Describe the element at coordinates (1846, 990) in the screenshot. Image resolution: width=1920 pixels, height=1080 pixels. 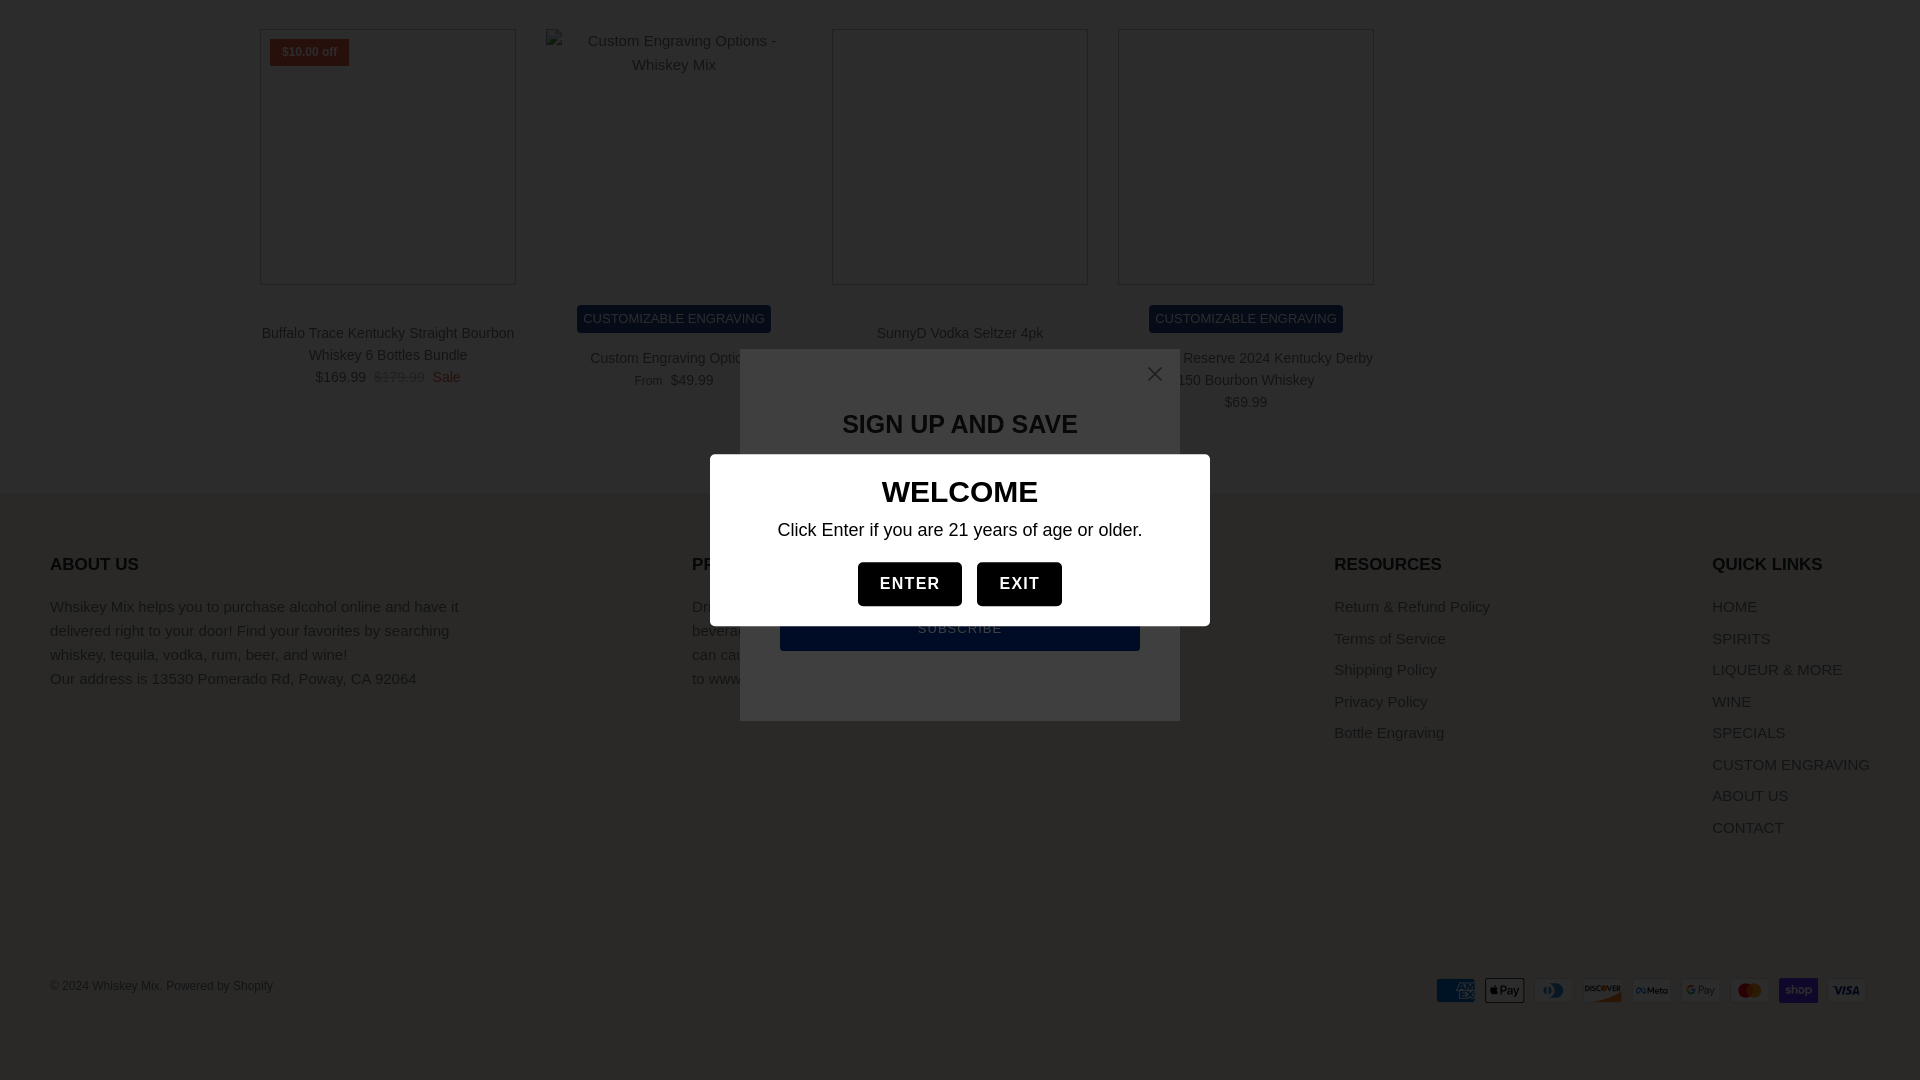
I see `Visa` at that location.